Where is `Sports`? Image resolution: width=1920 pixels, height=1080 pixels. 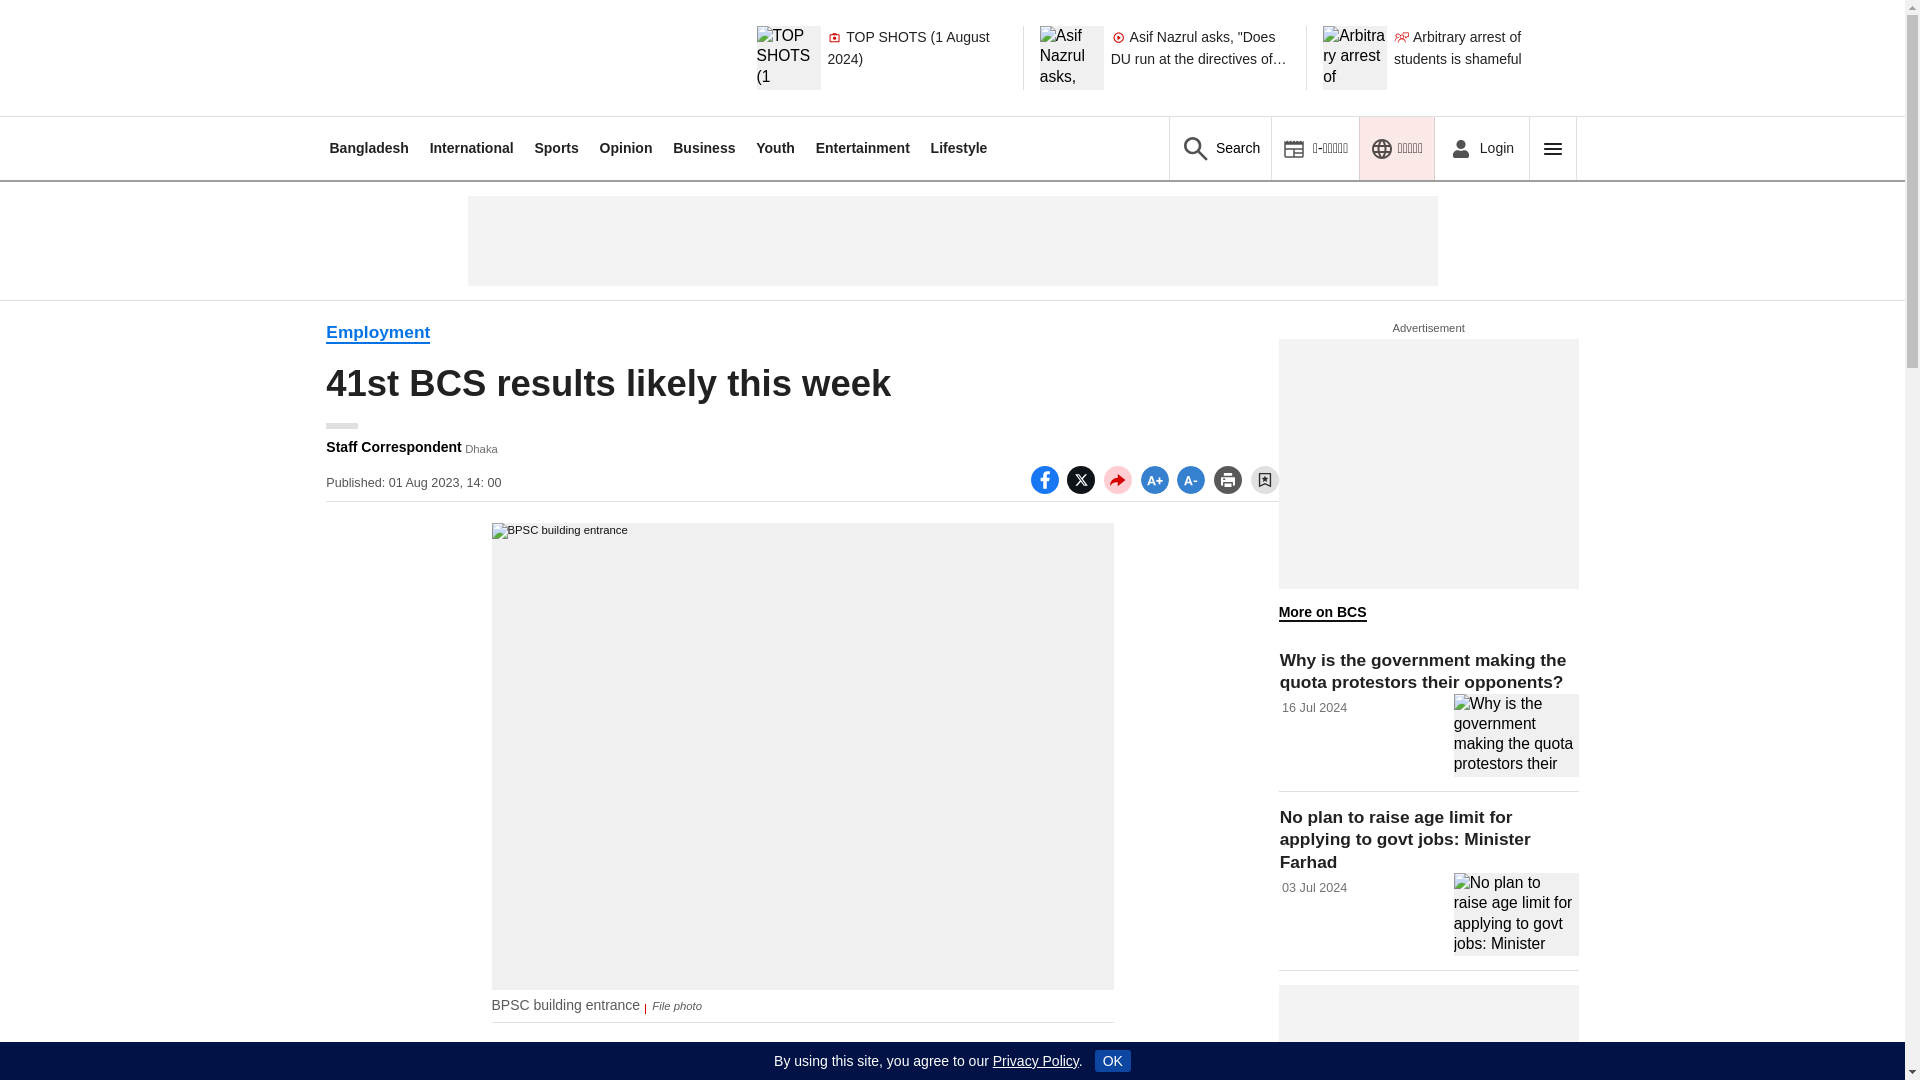 Sports is located at coordinates (555, 148).